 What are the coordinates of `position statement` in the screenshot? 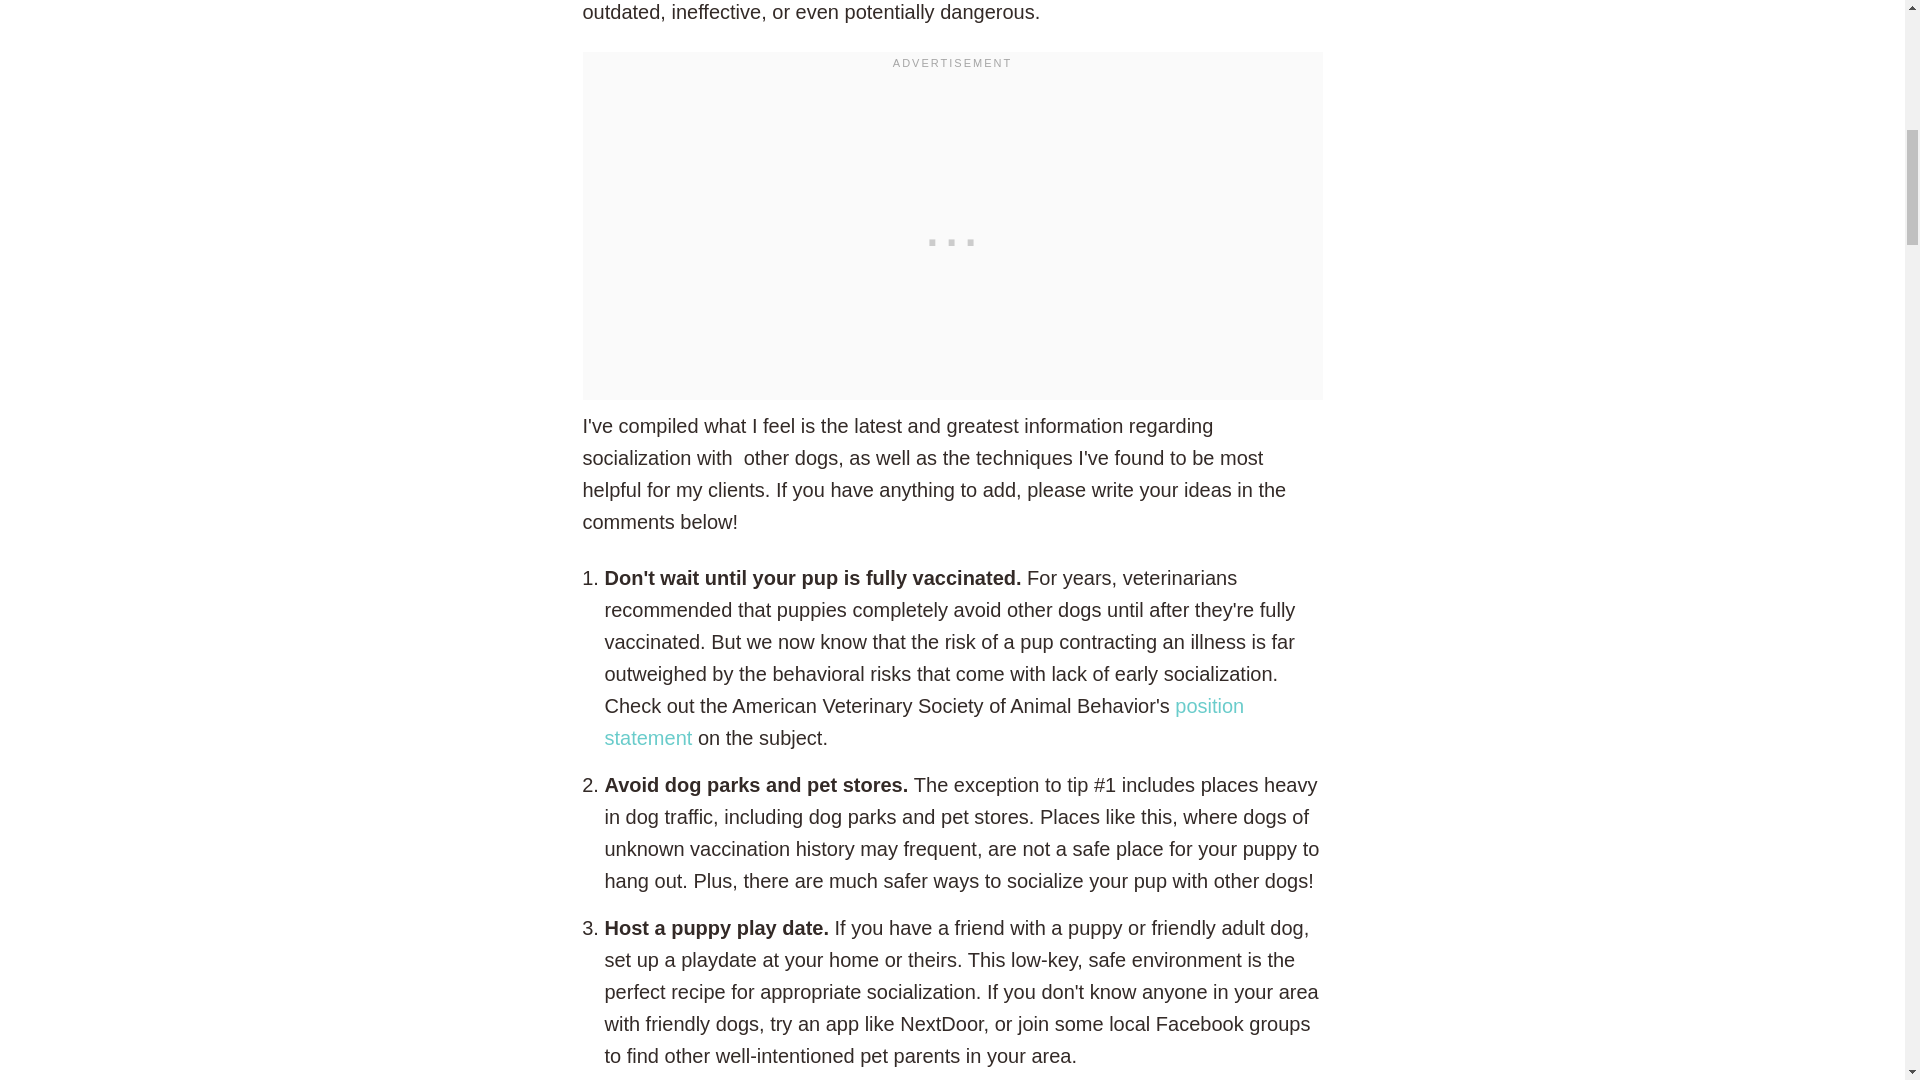 It's located at (924, 722).